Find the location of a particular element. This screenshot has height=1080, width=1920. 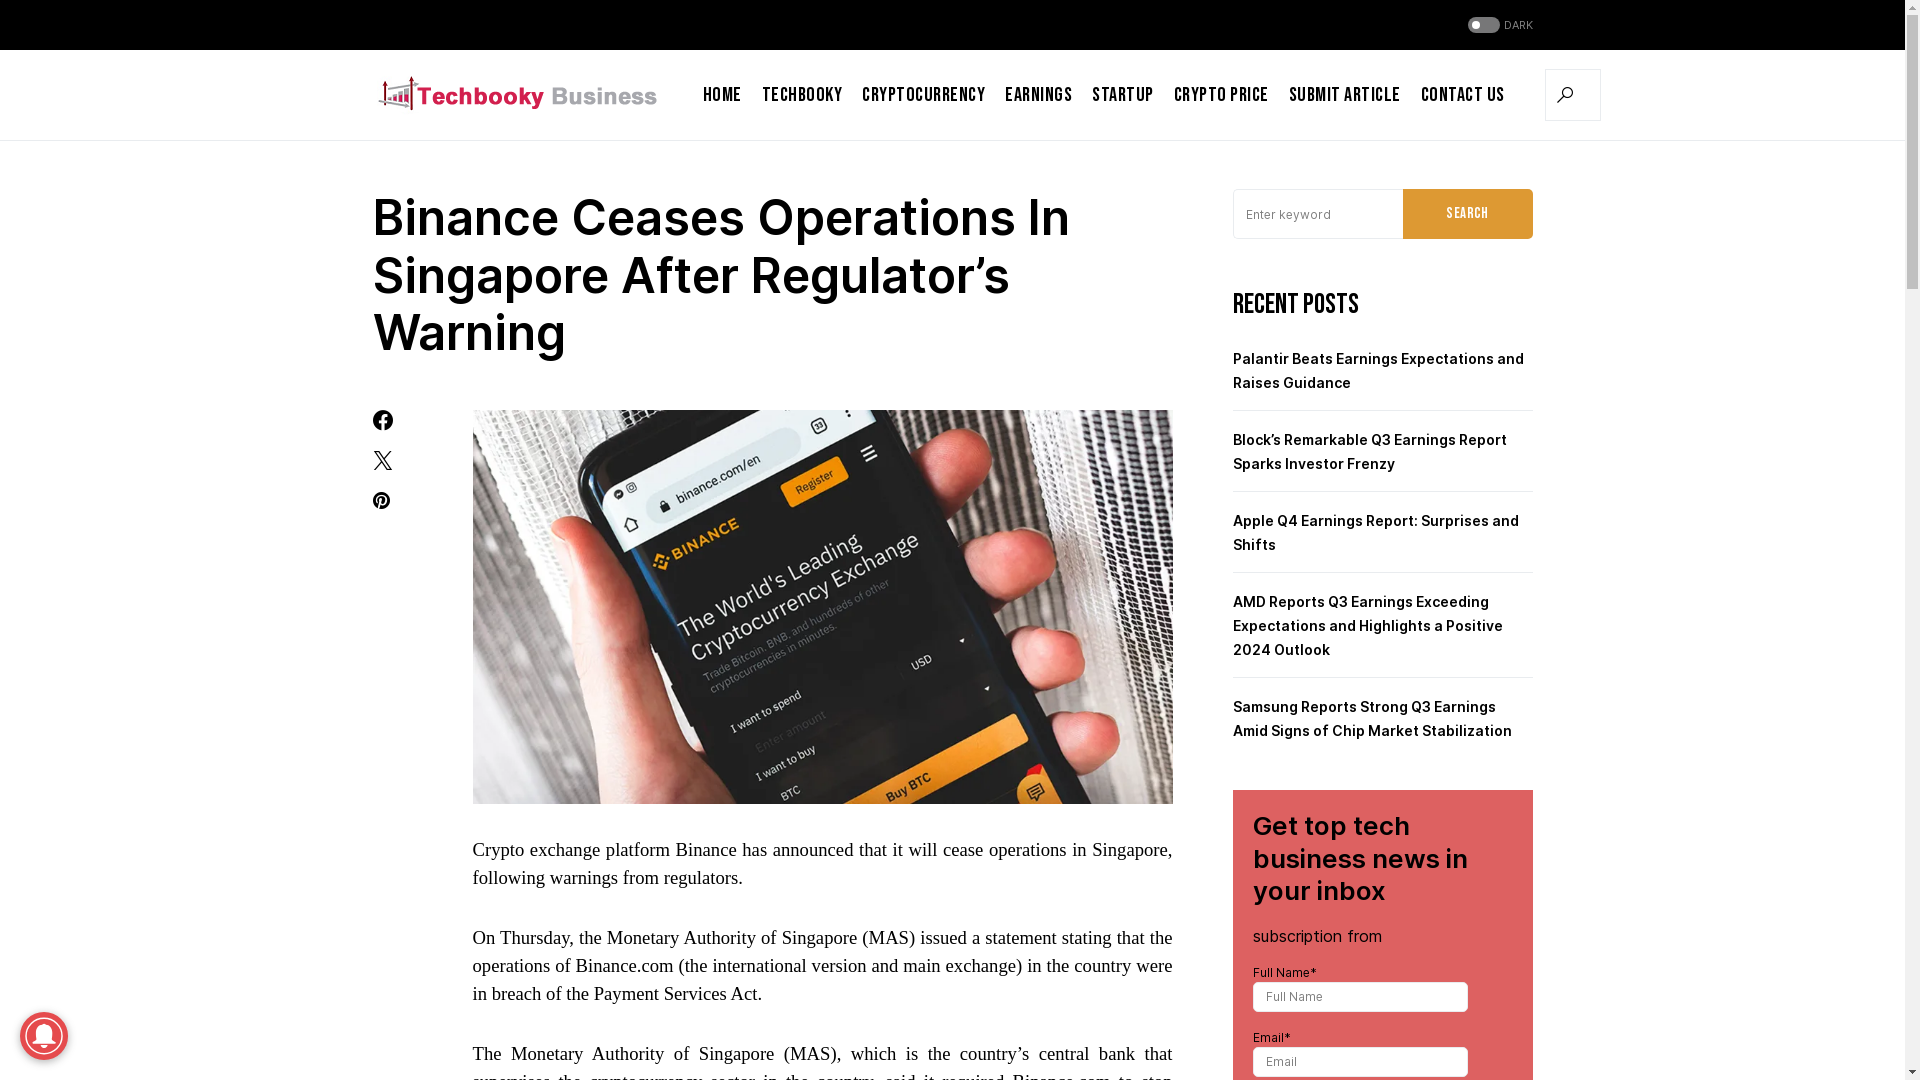

Startup is located at coordinates (1123, 95).